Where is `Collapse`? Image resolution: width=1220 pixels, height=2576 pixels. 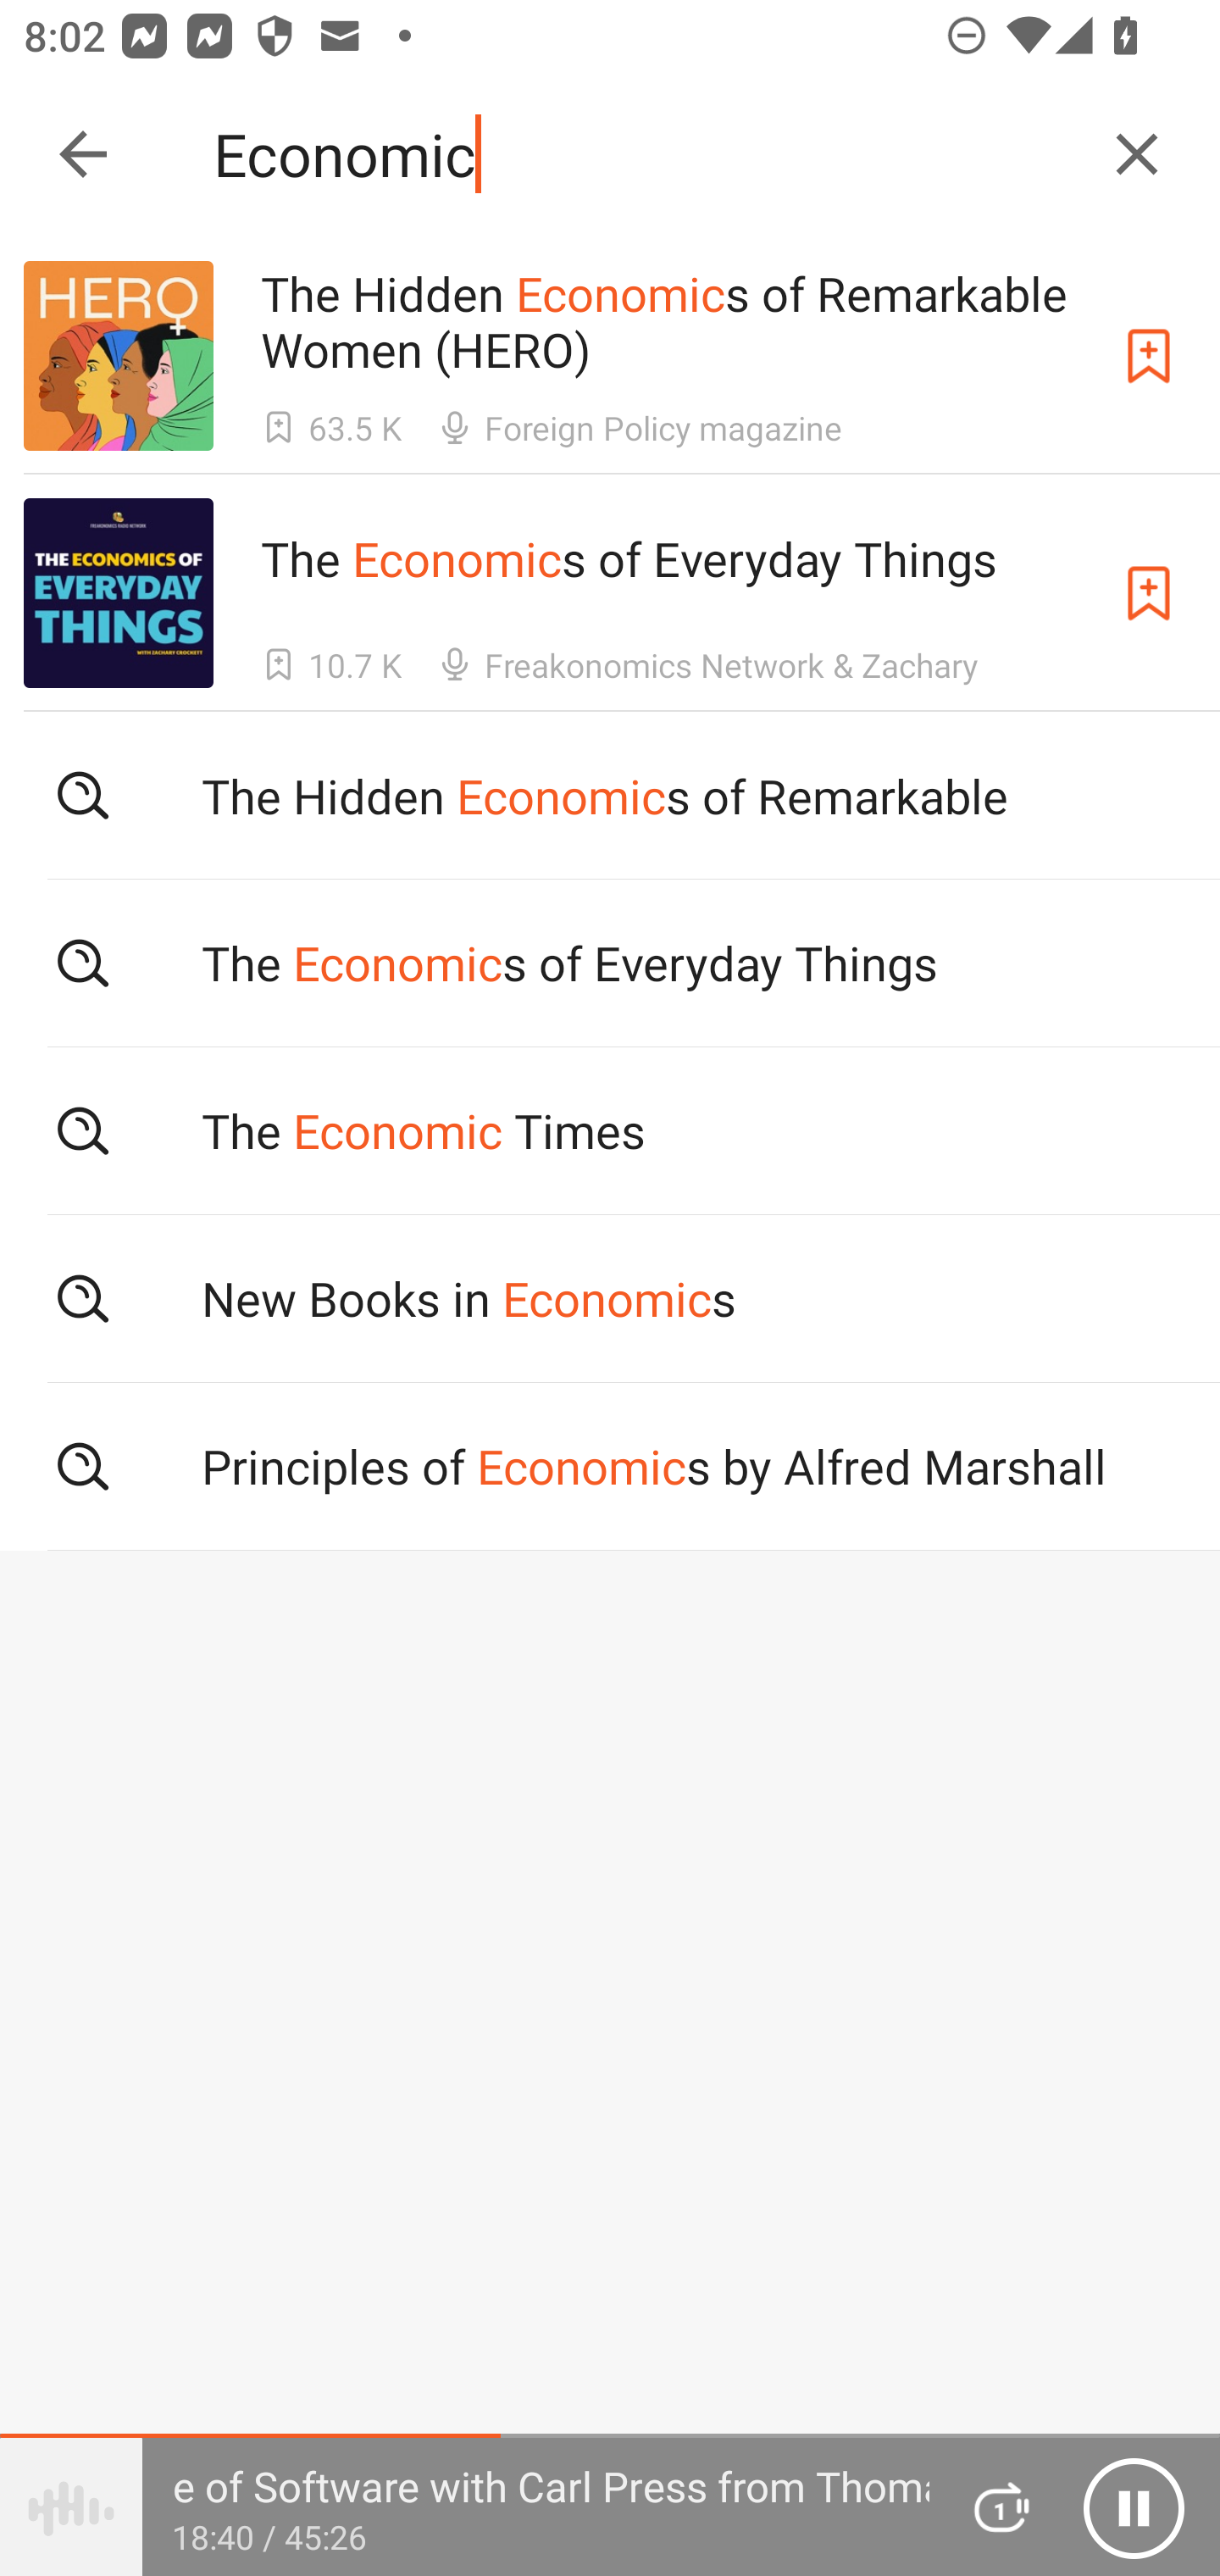 Collapse is located at coordinates (83, 154).